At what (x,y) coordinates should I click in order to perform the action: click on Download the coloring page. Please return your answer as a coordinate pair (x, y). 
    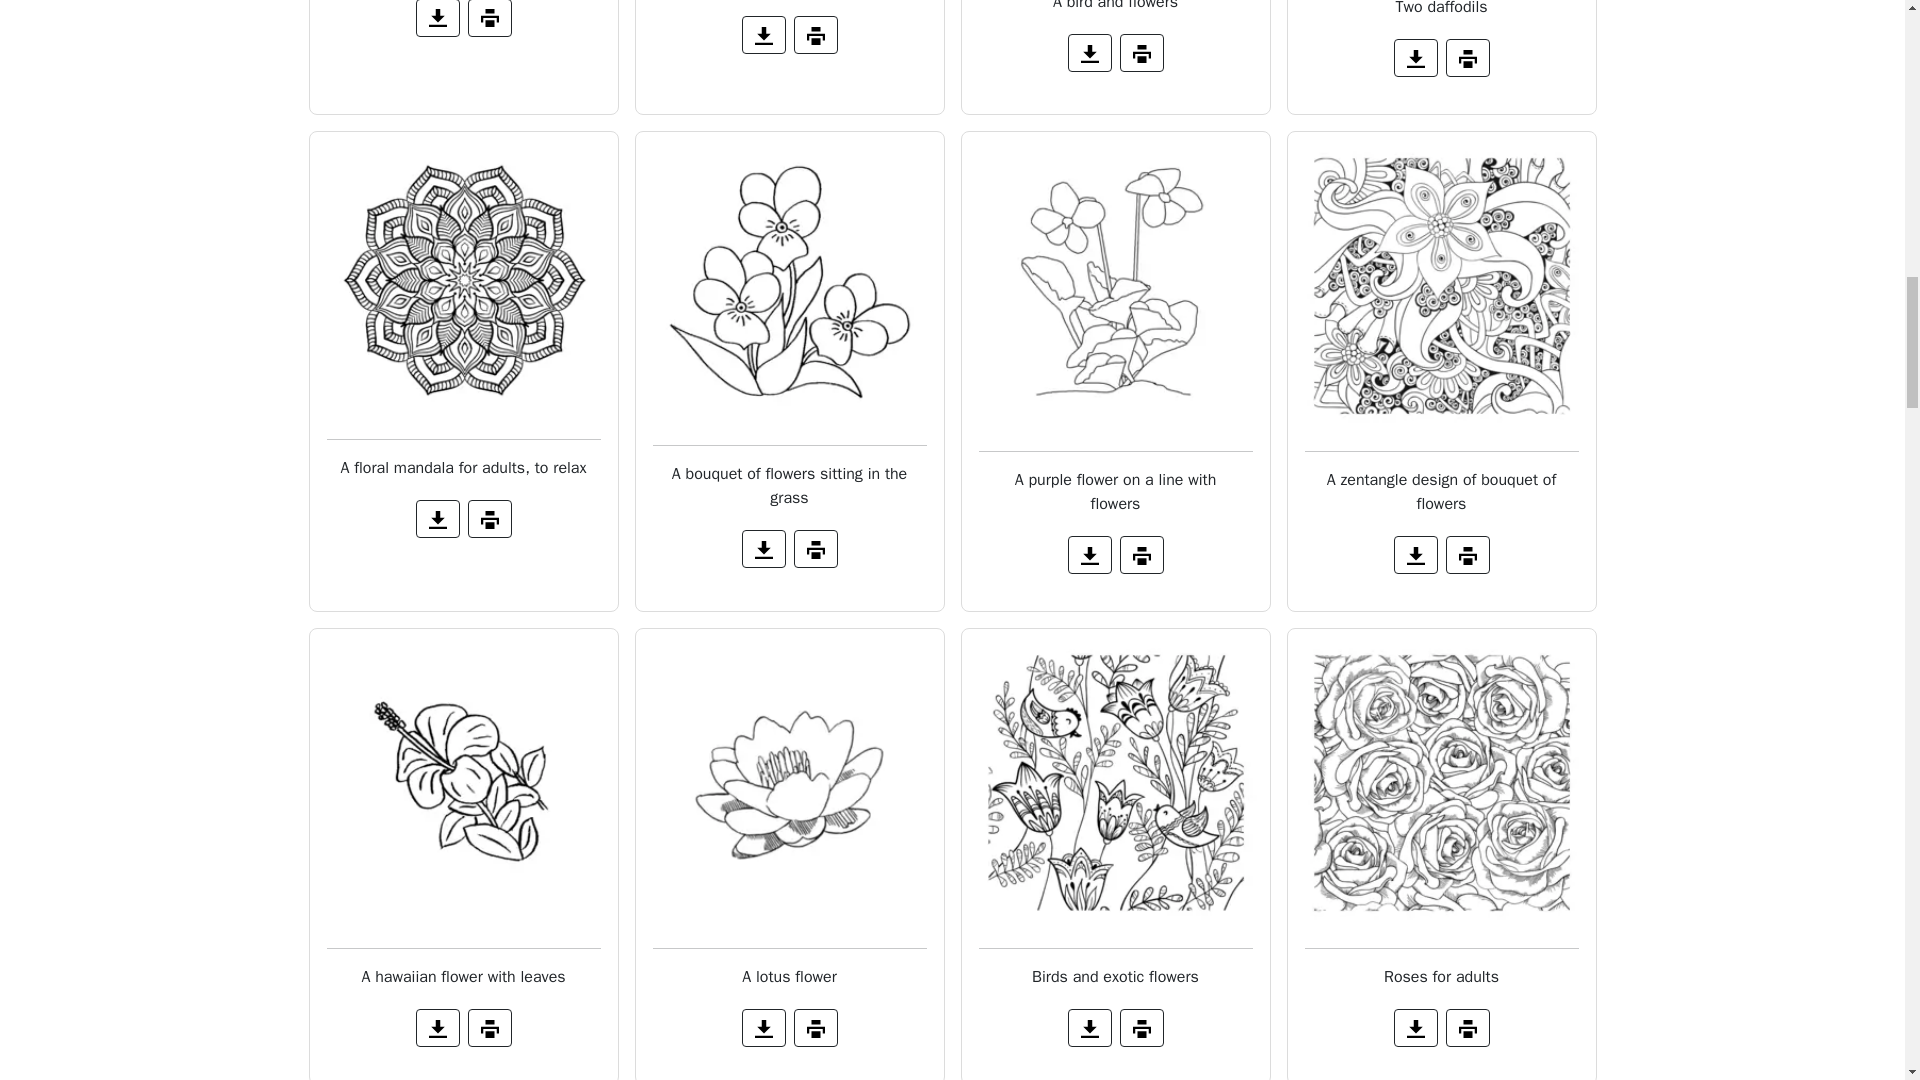
    Looking at the image, I should click on (1089, 52).